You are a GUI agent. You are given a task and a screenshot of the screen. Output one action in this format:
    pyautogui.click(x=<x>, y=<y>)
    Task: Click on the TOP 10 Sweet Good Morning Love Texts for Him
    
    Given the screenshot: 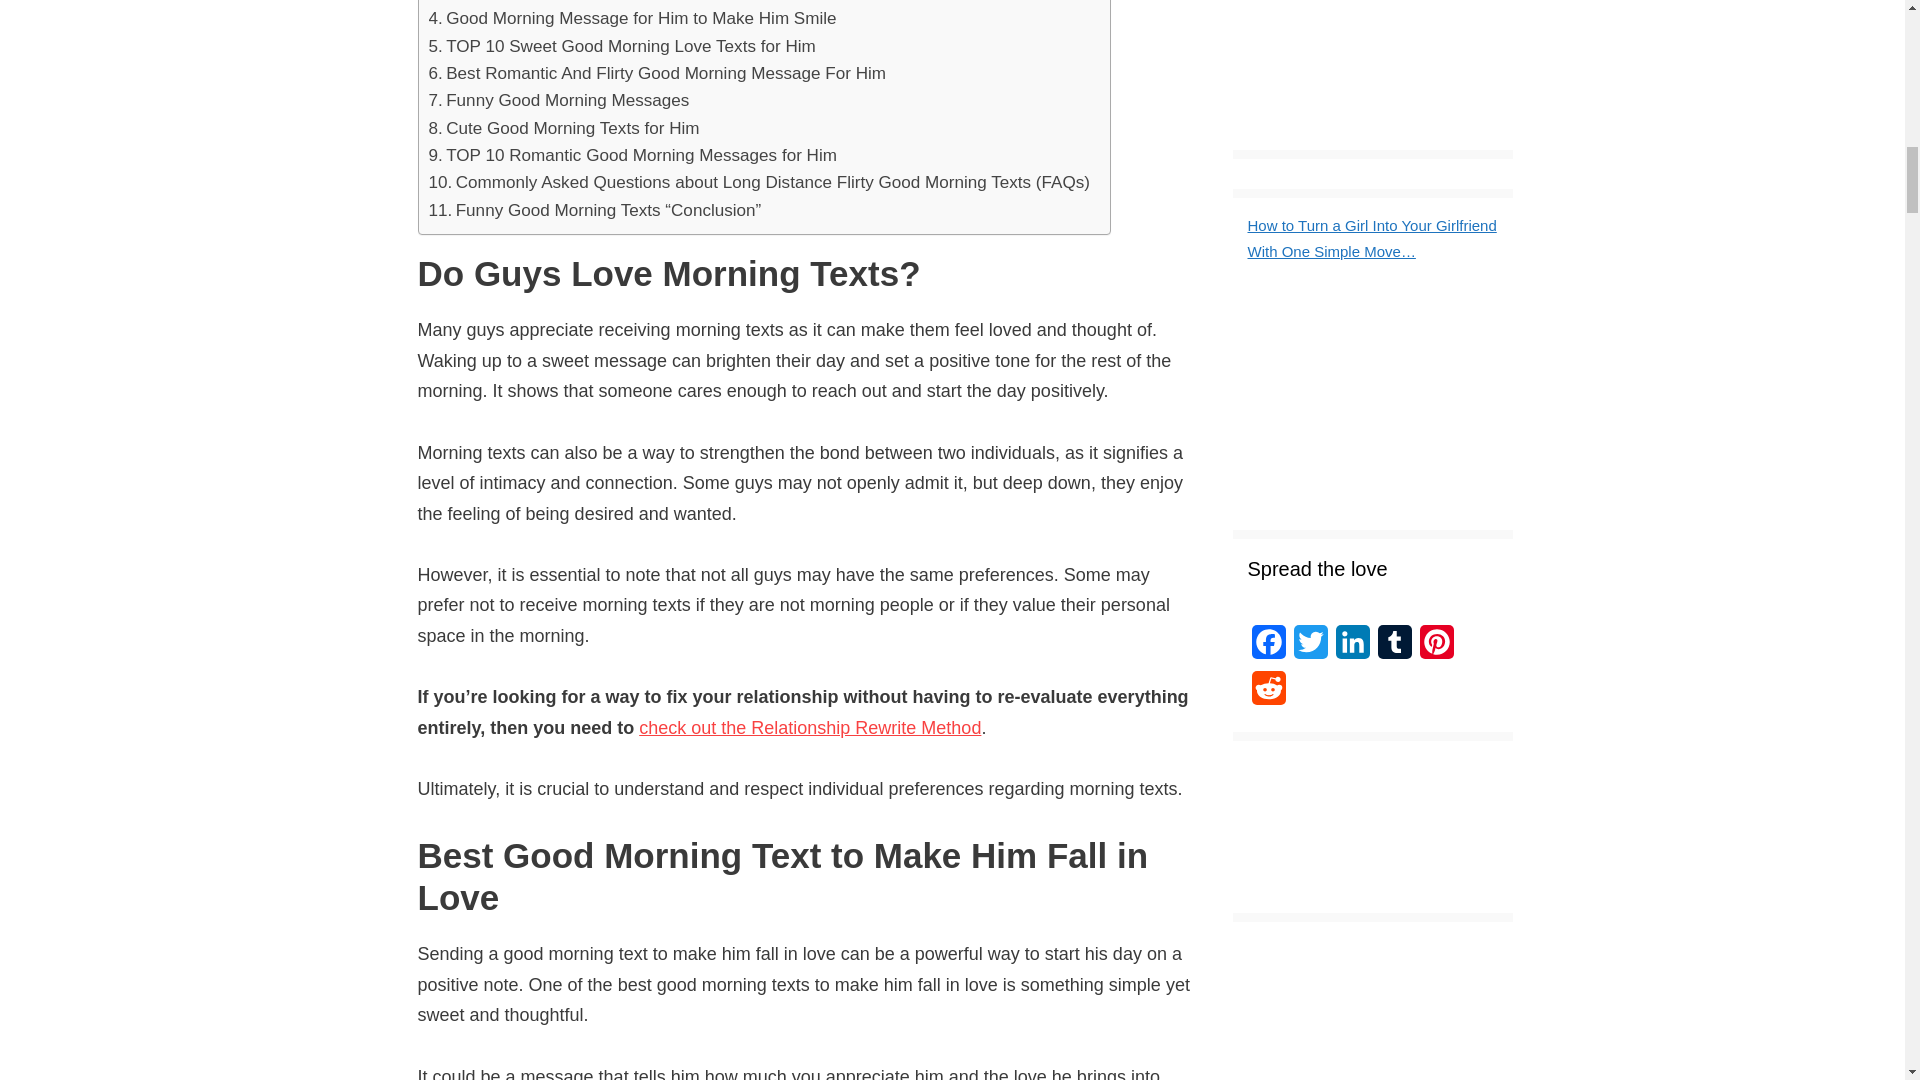 What is the action you would take?
    pyautogui.click(x=621, y=46)
    